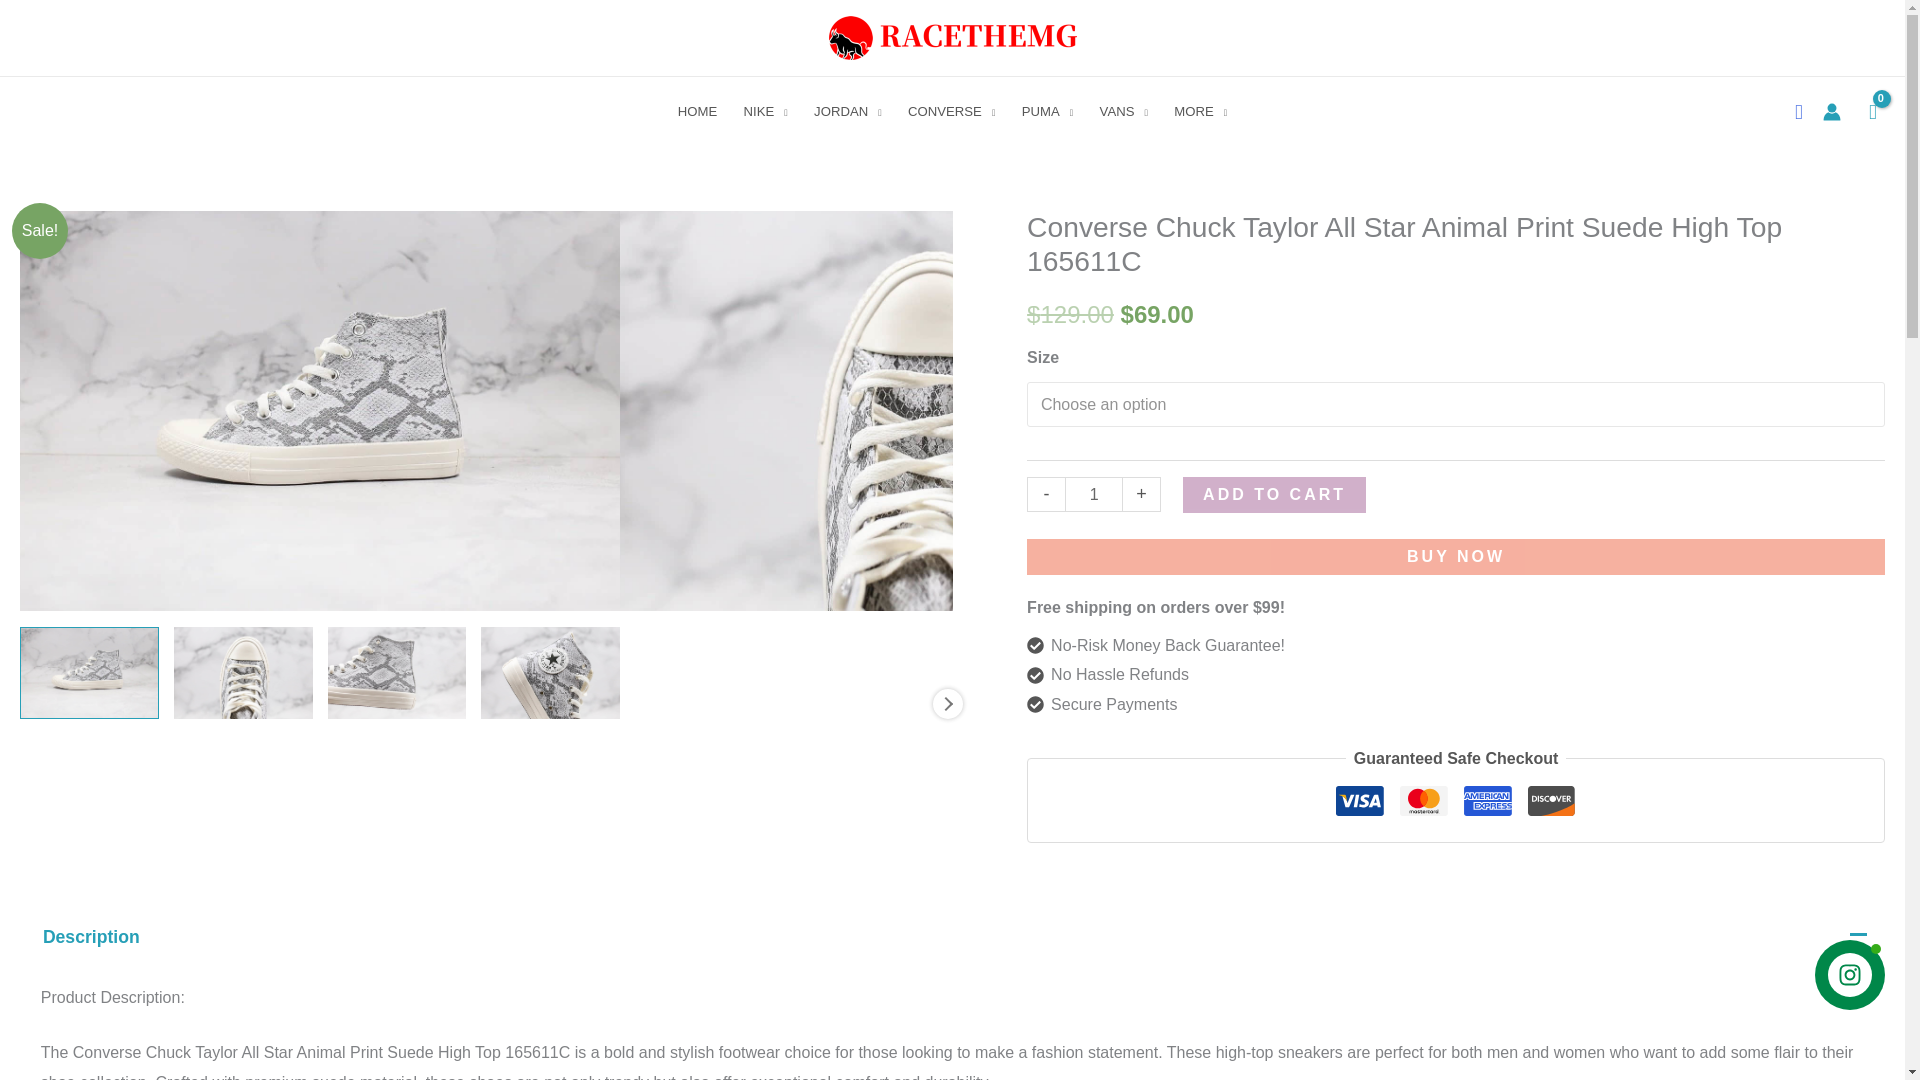  What do you see at coordinates (764, 111) in the screenshot?
I see `NIKE` at bounding box center [764, 111].